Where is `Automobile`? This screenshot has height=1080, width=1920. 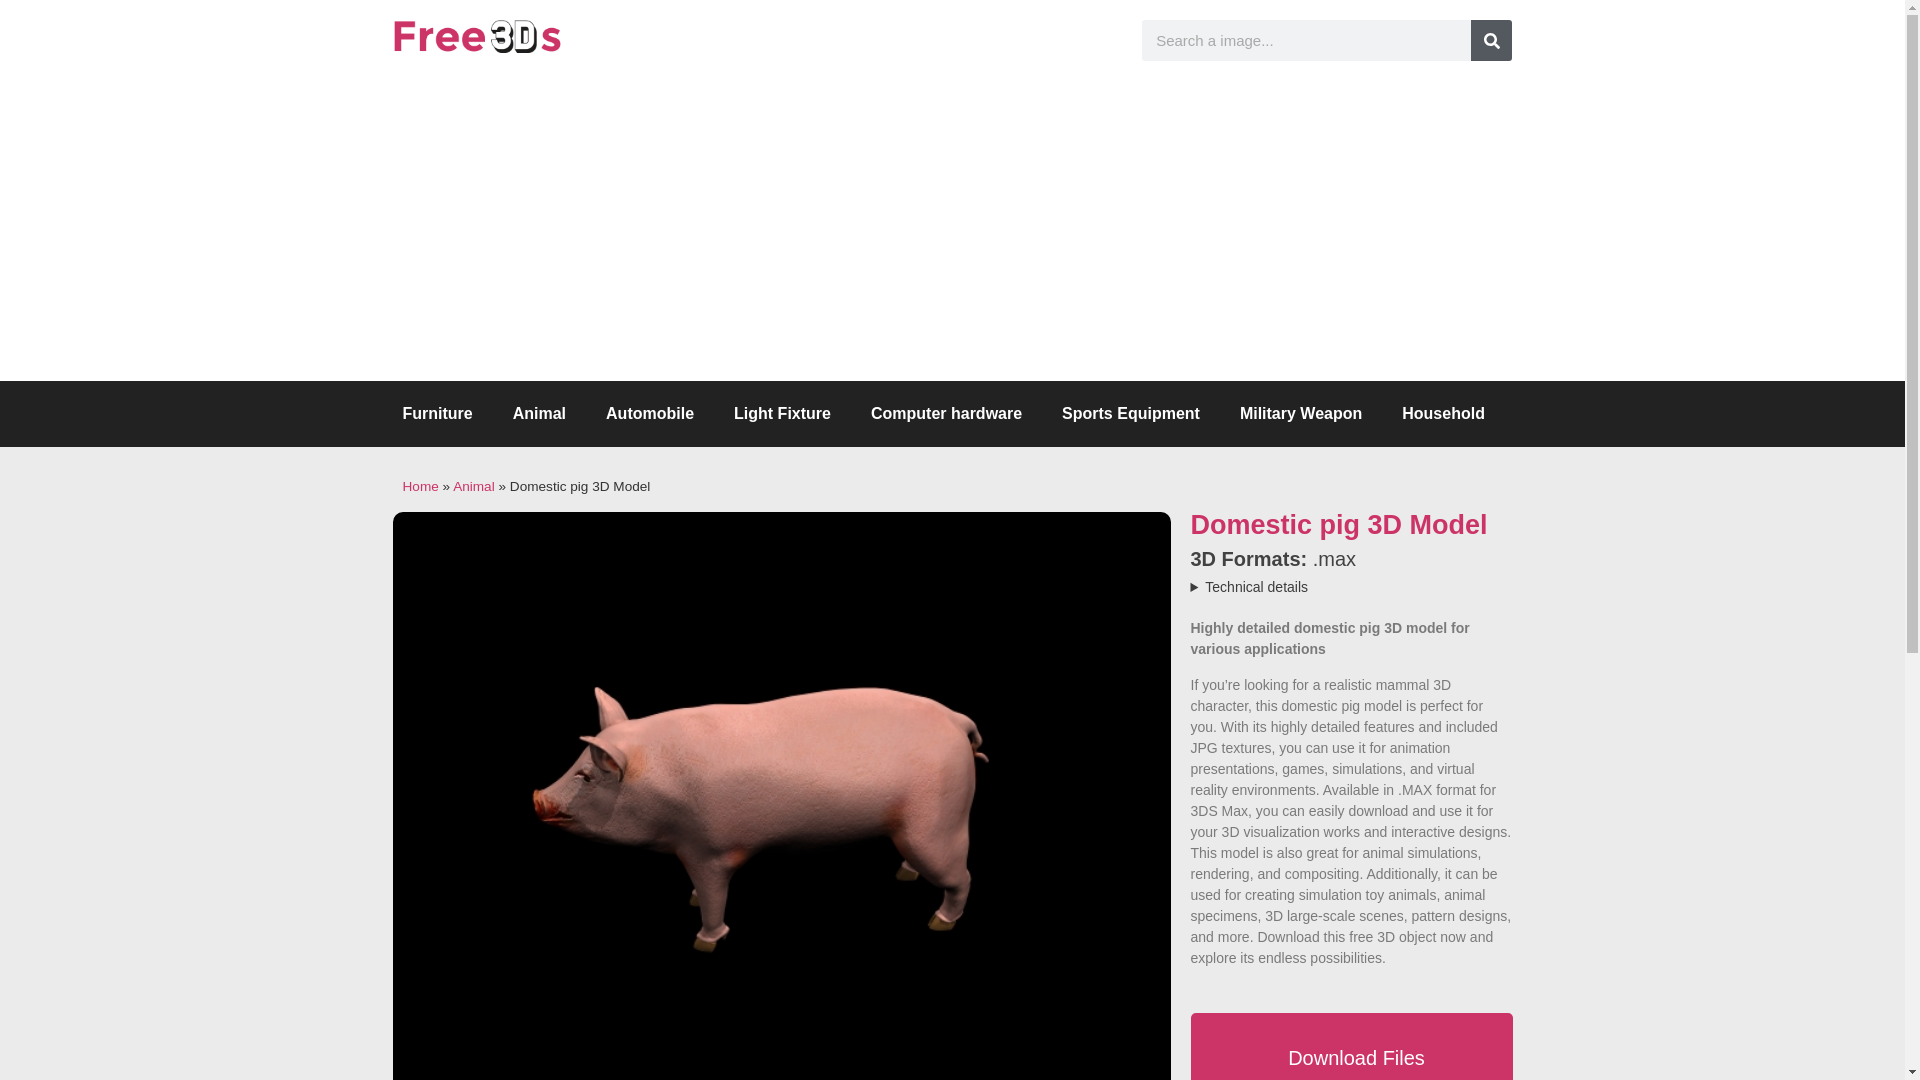
Automobile is located at coordinates (650, 414).